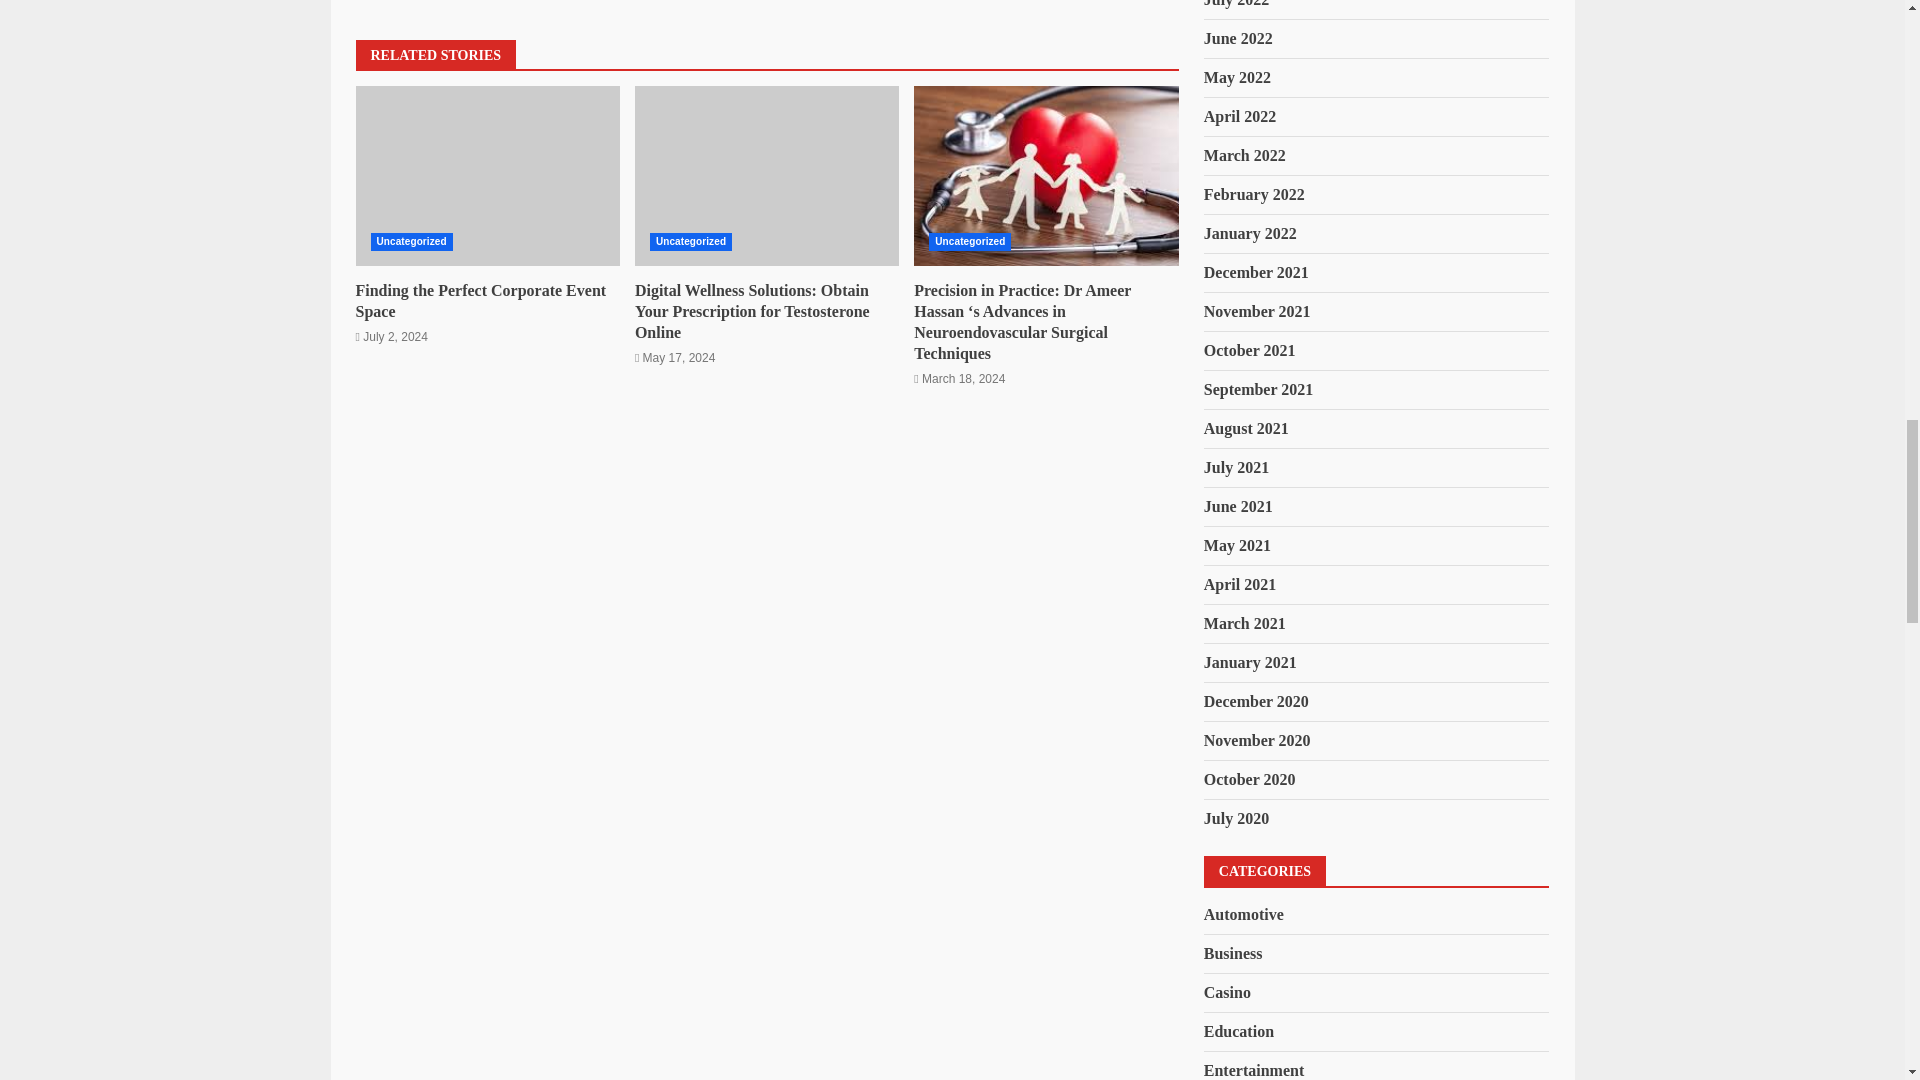 Image resolution: width=1920 pixels, height=1080 pixels. I want to click on Uncategorized, so click(410, 242).